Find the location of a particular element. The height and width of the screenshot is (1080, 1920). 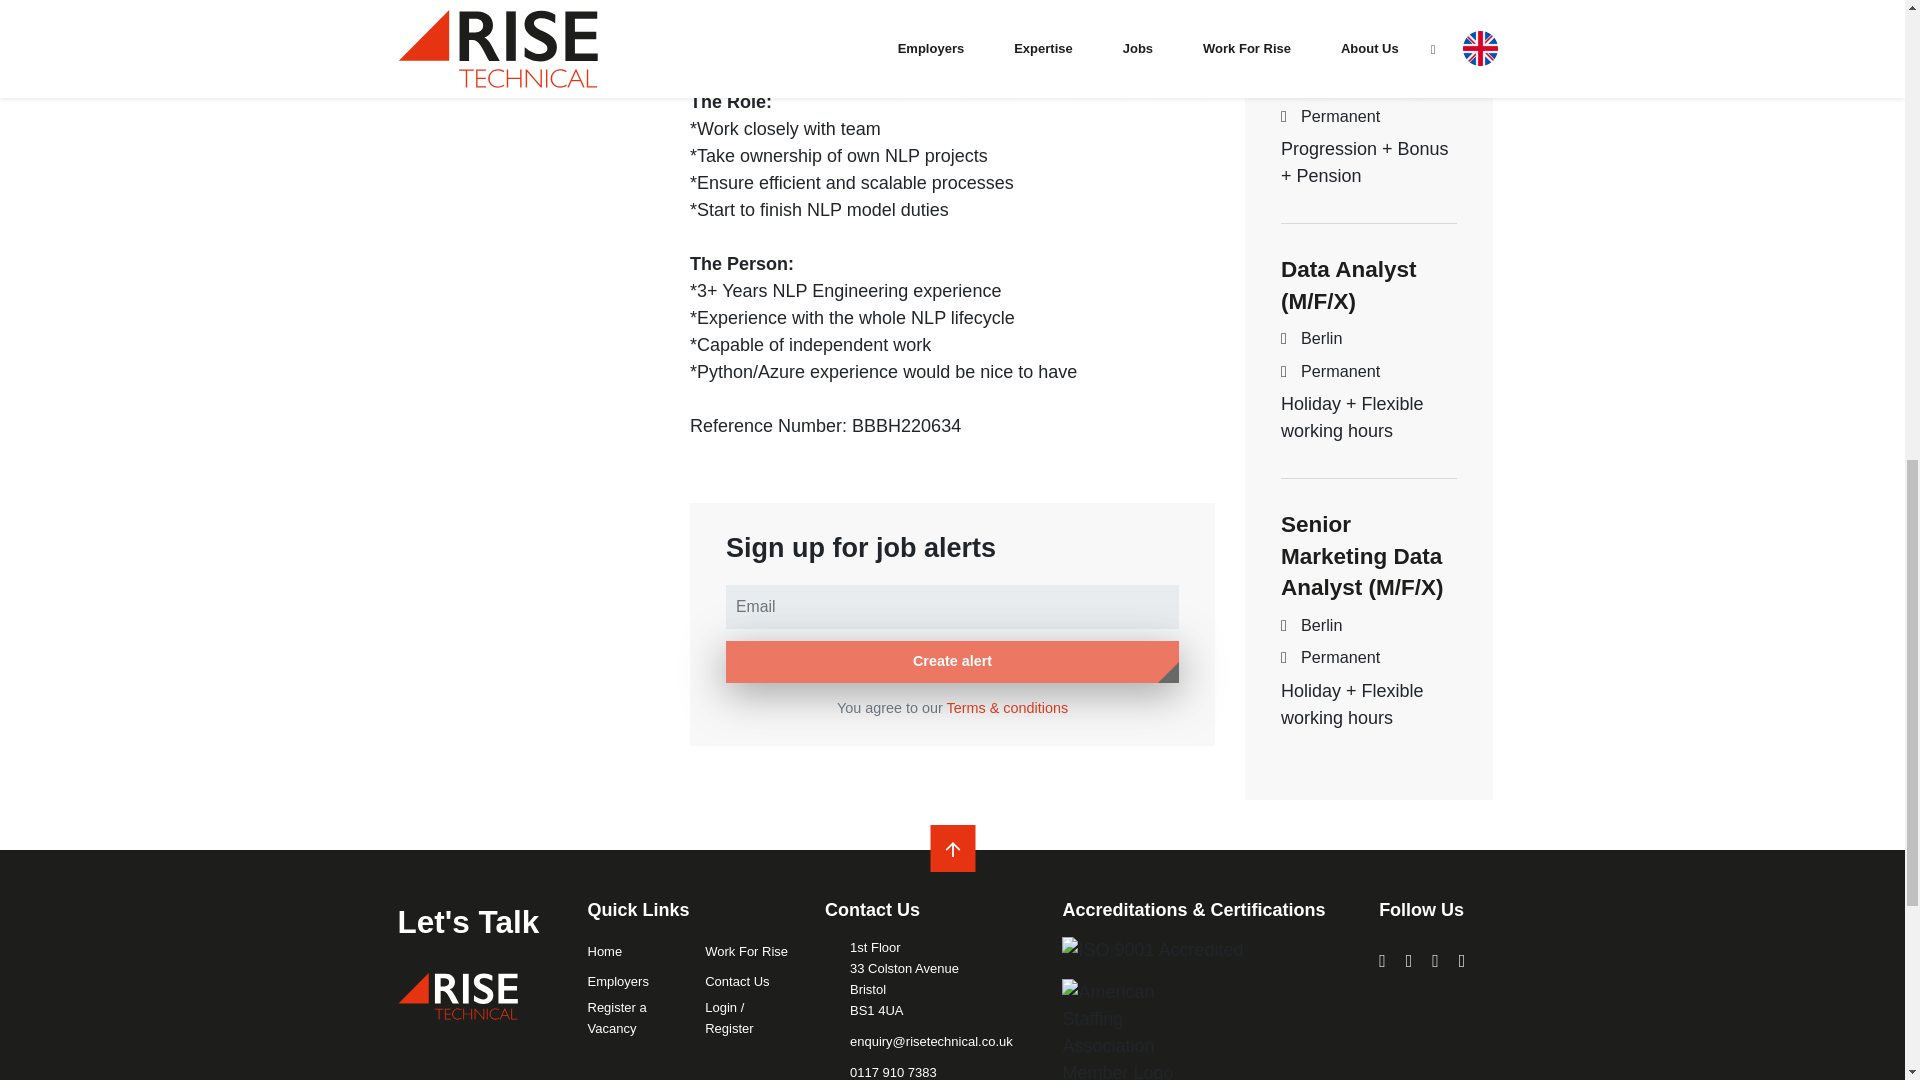

Up is located at coordinates (952, 850).